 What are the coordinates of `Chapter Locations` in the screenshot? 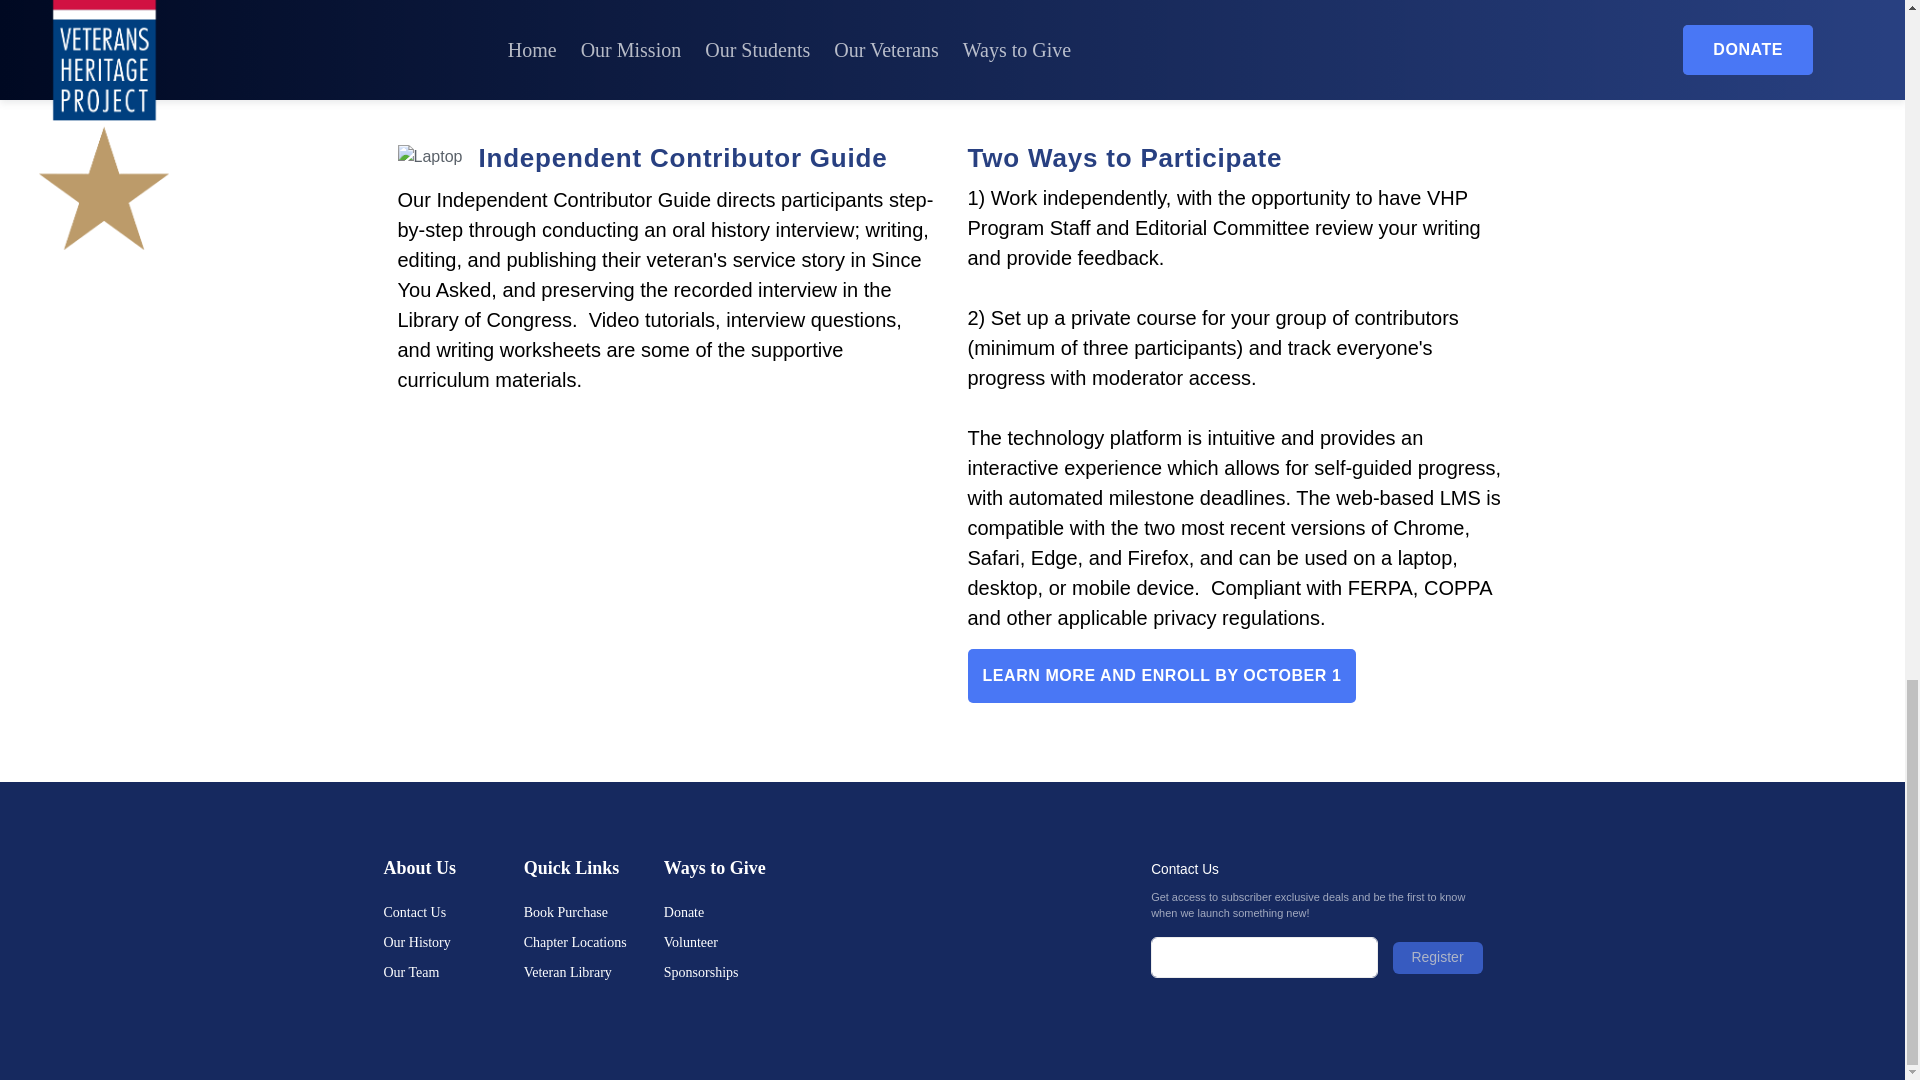 It's located at (594, 942).